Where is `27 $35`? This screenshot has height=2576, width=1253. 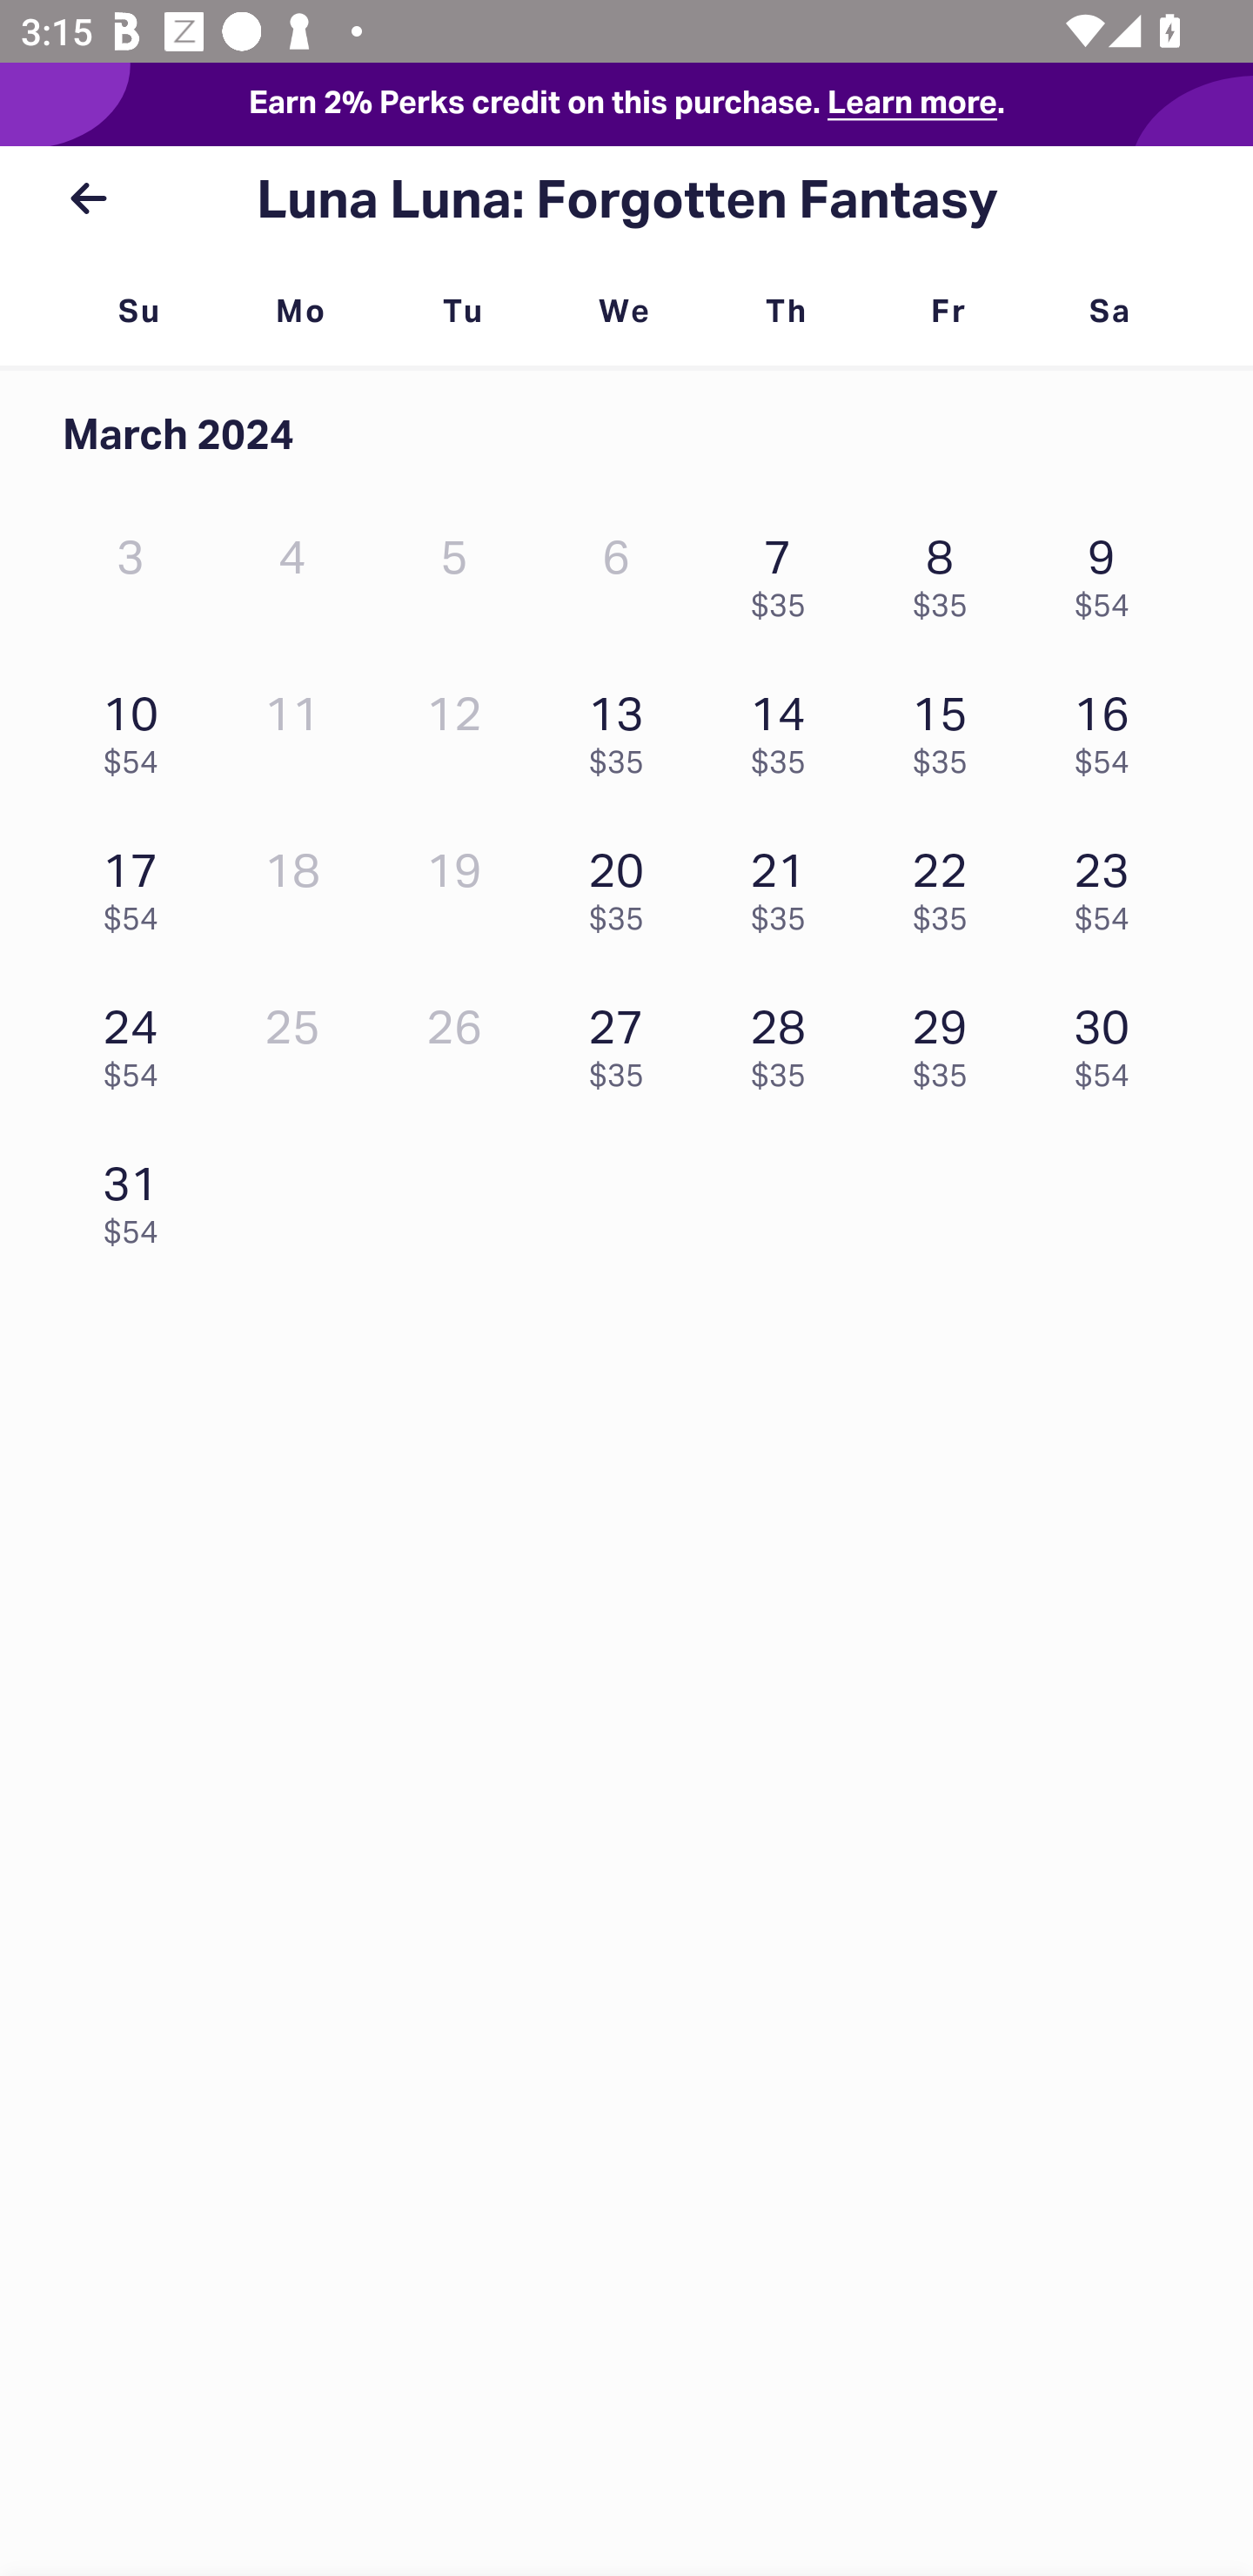
27 $35 is located at coordinates (623, 1040).